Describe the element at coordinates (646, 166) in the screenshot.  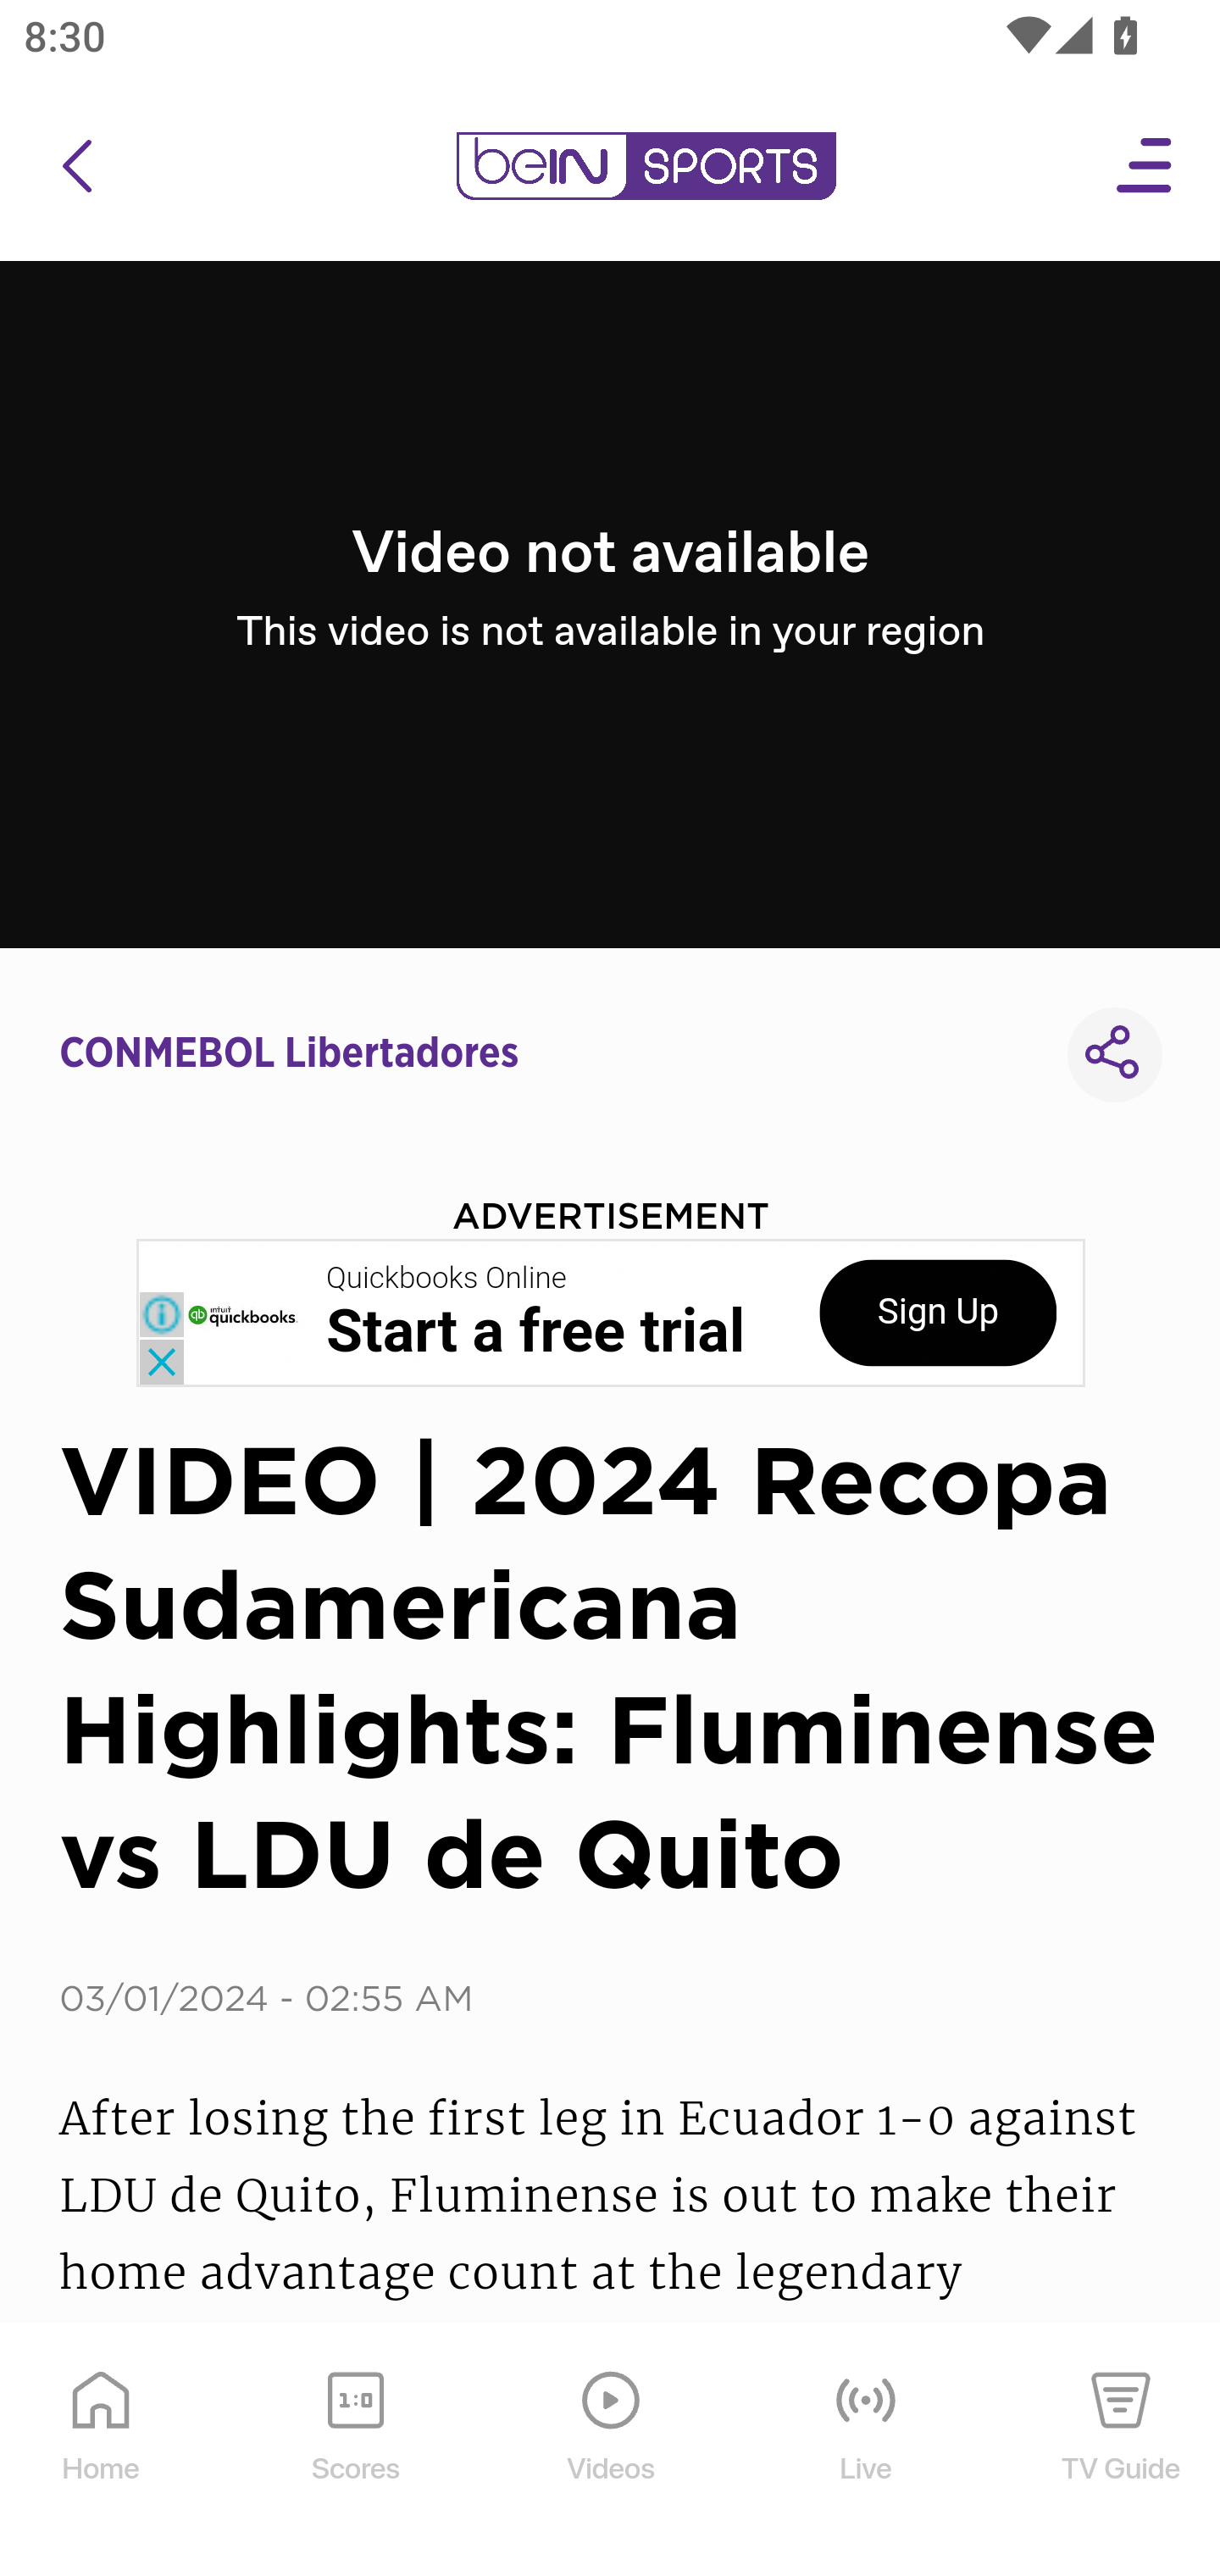
I see `en-us?platform=mobile_android bein logo` at that location.